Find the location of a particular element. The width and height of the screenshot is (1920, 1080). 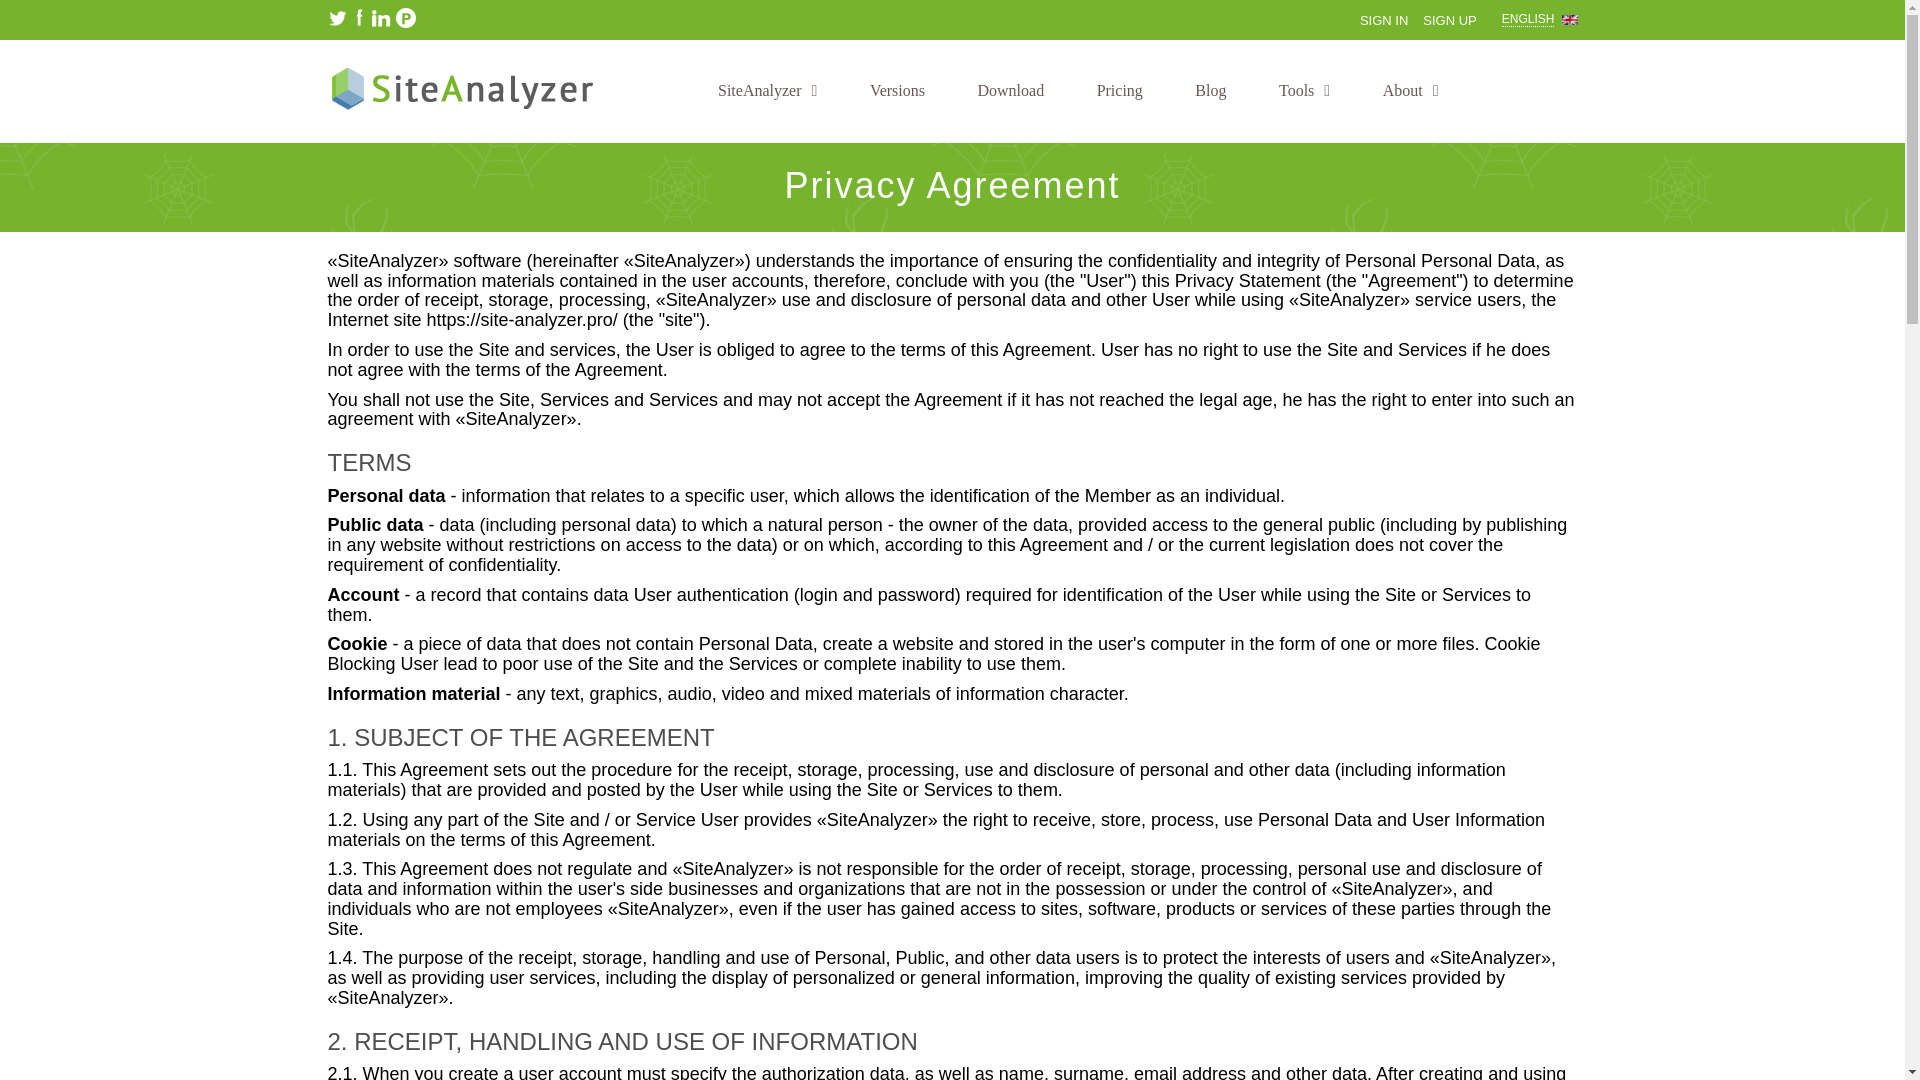

Twitter is located at coordinates (338, 18).